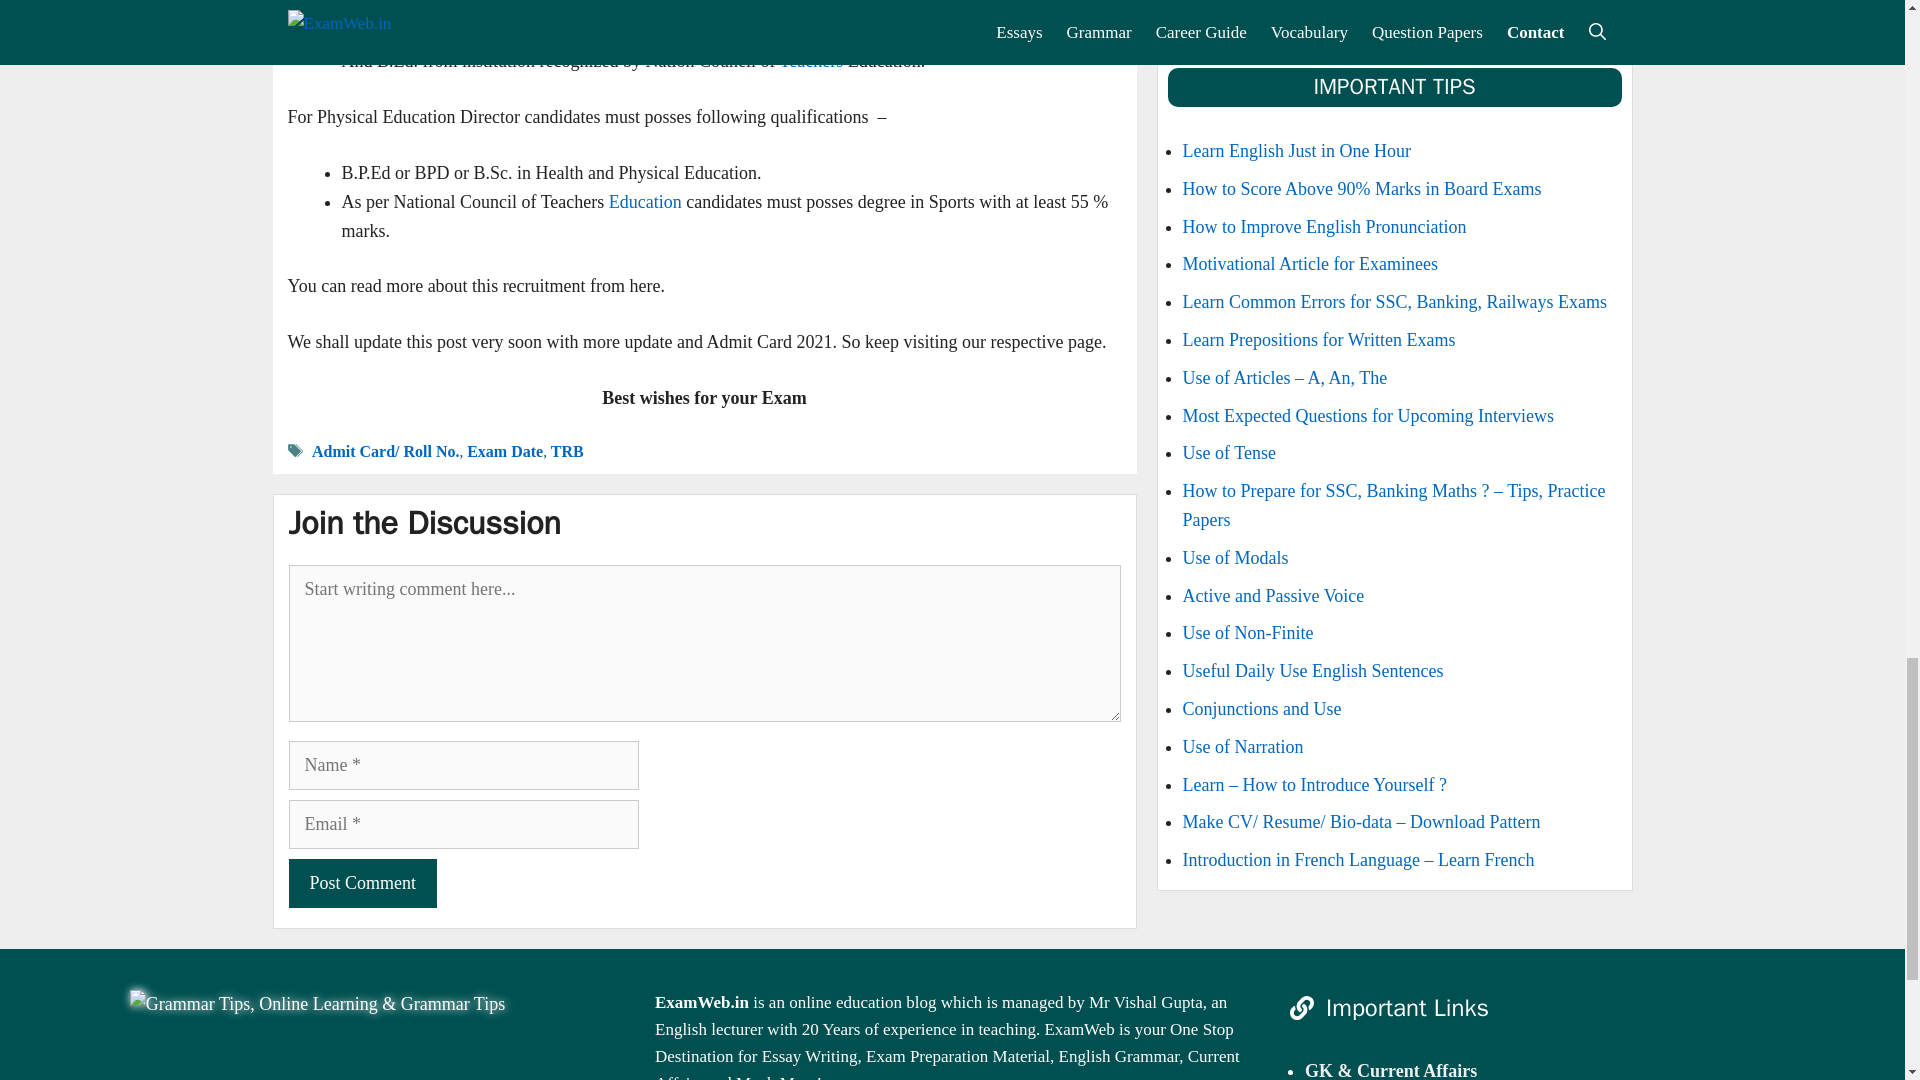  What do you see at coordinates (644, 202) in the screenshot?
I see `Education` at bounding box center [644, 202].